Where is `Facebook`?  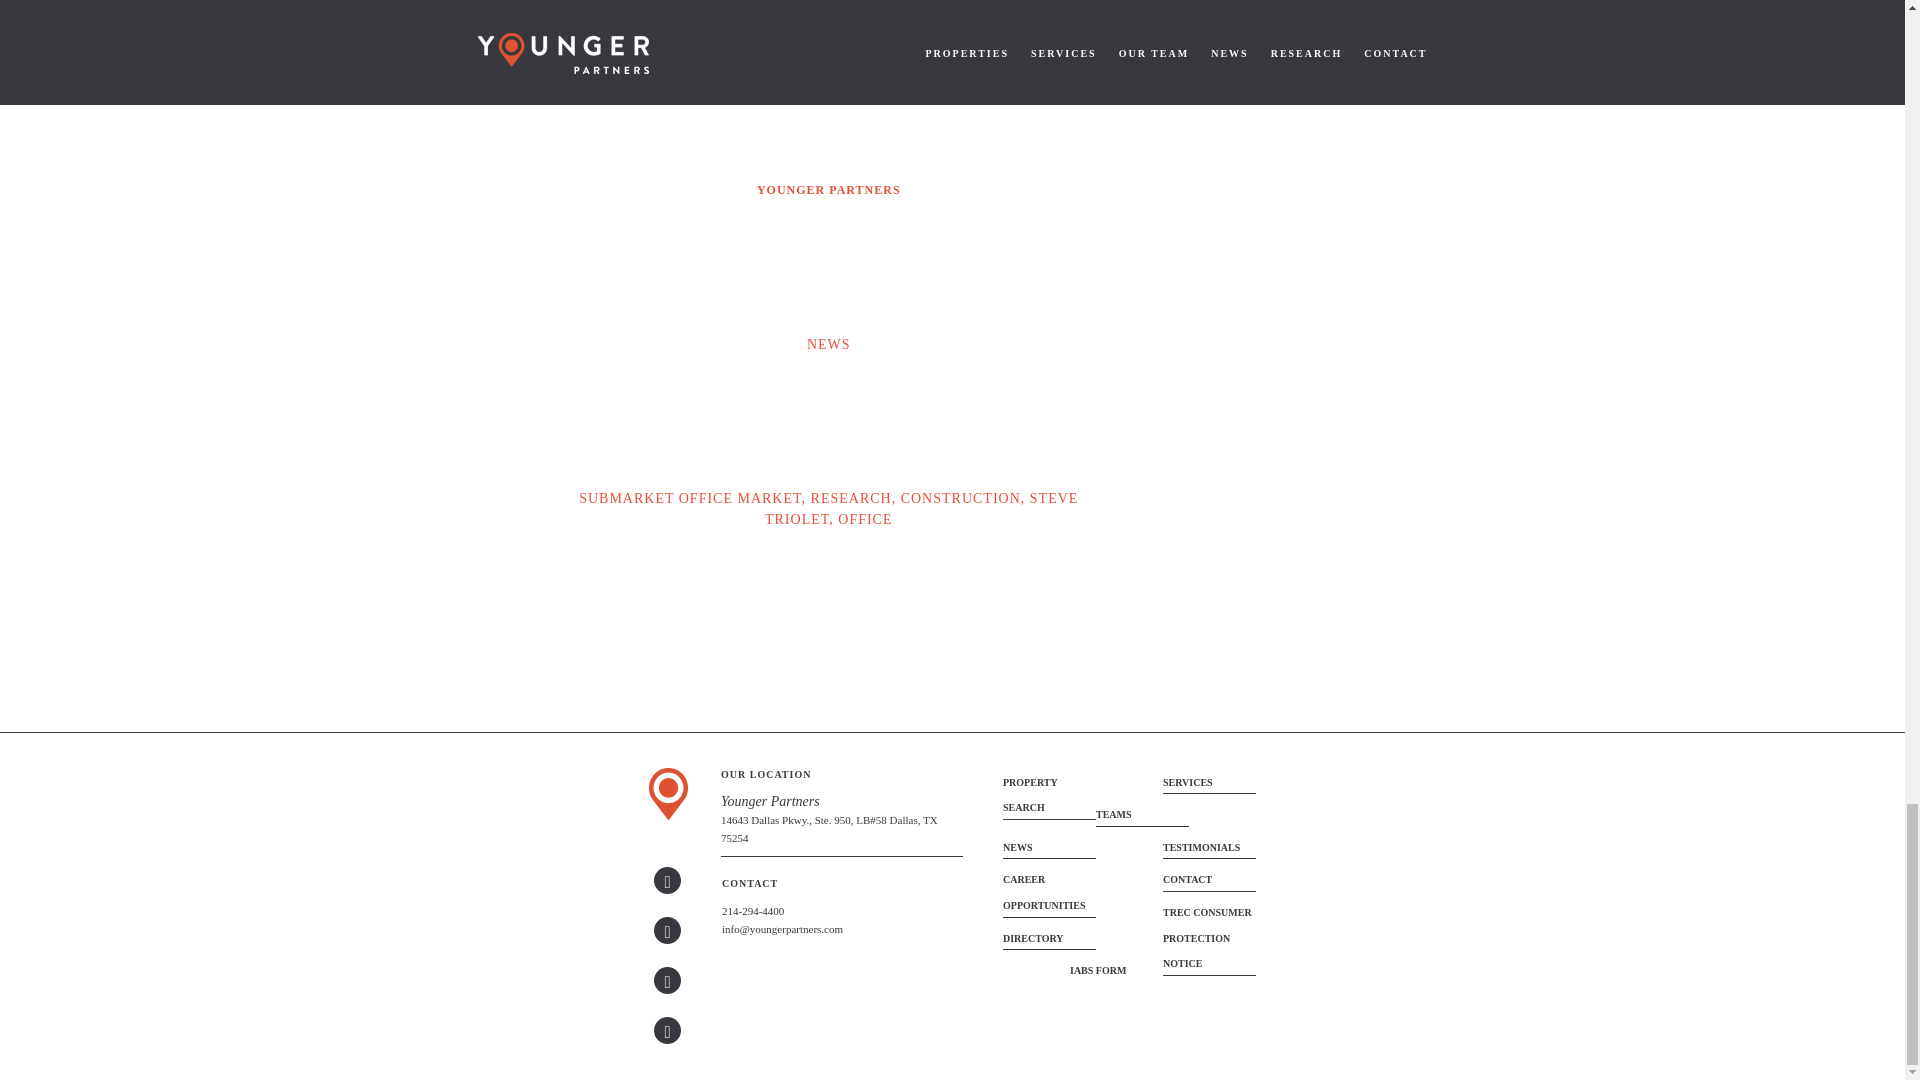
Facebook is located at coordinates (668, 1030).